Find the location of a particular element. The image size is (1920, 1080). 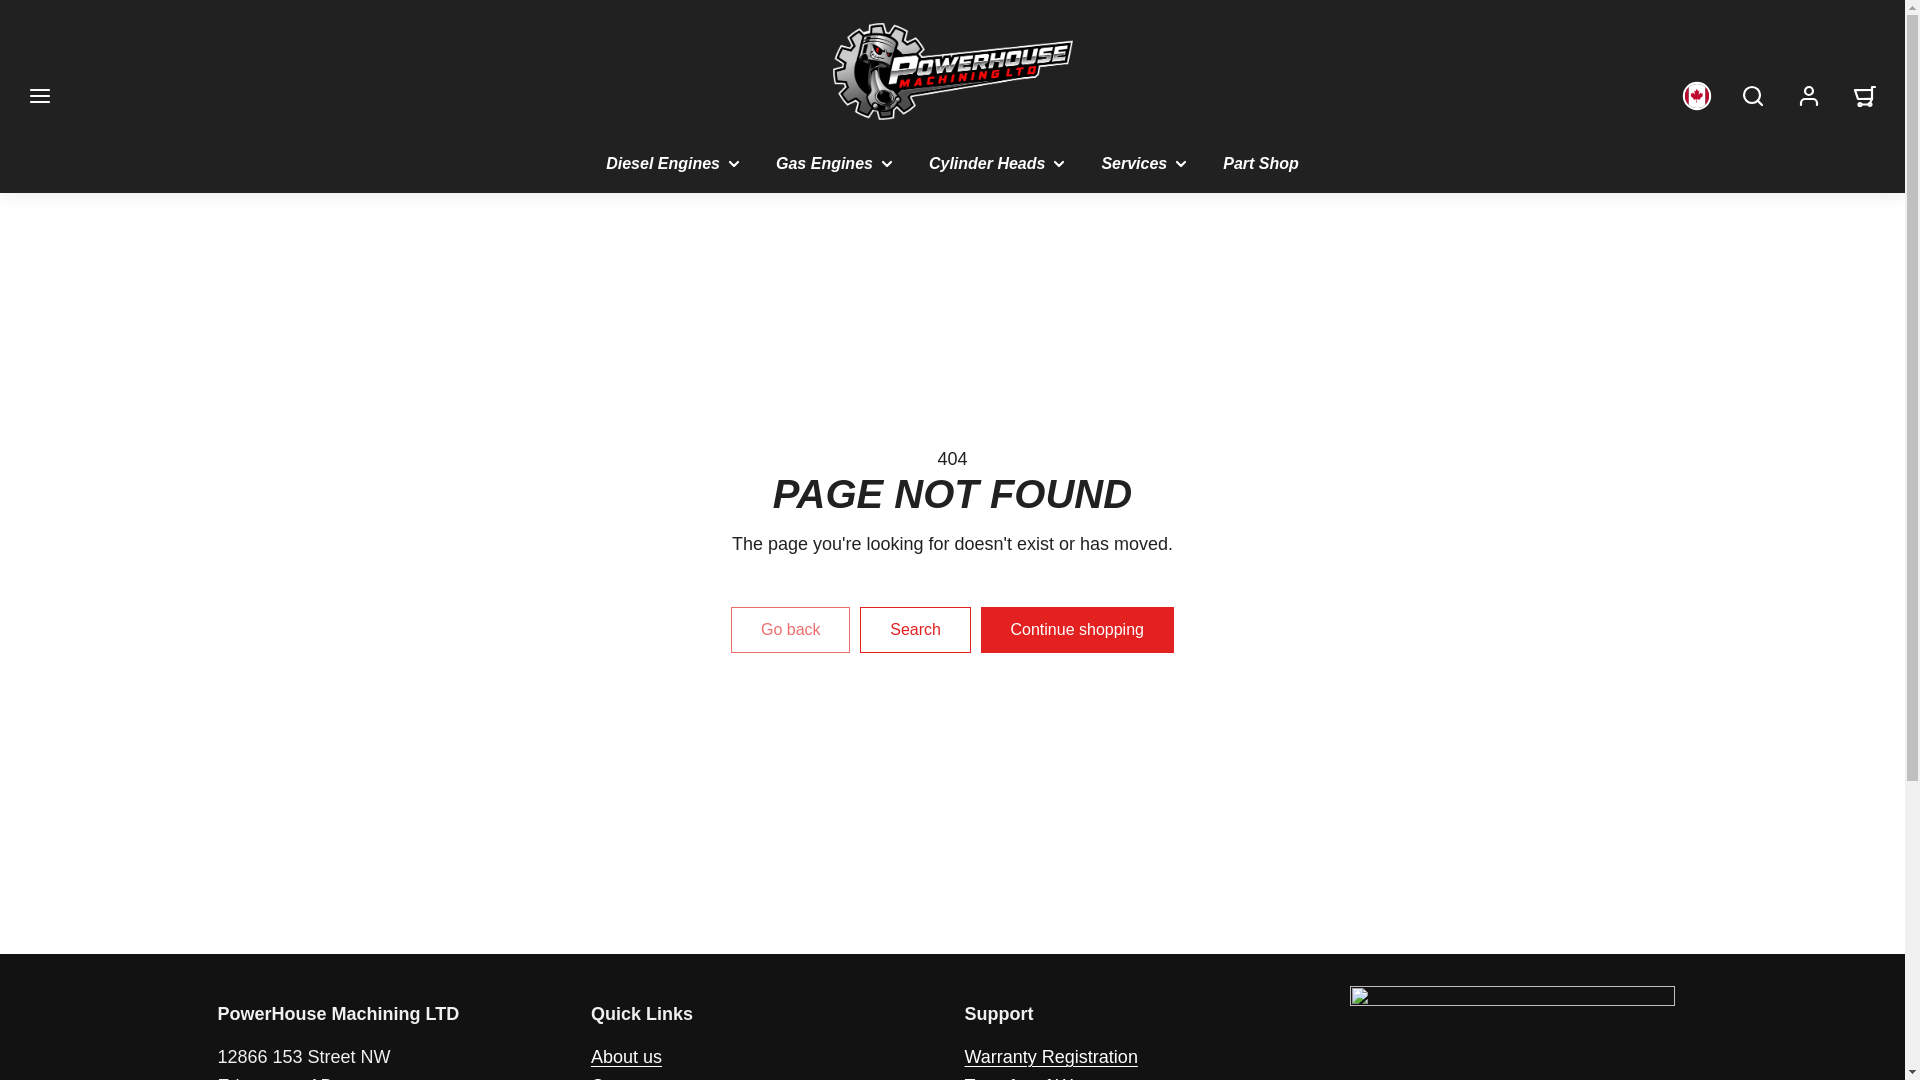

Account is located at coordinates (1809, 96).